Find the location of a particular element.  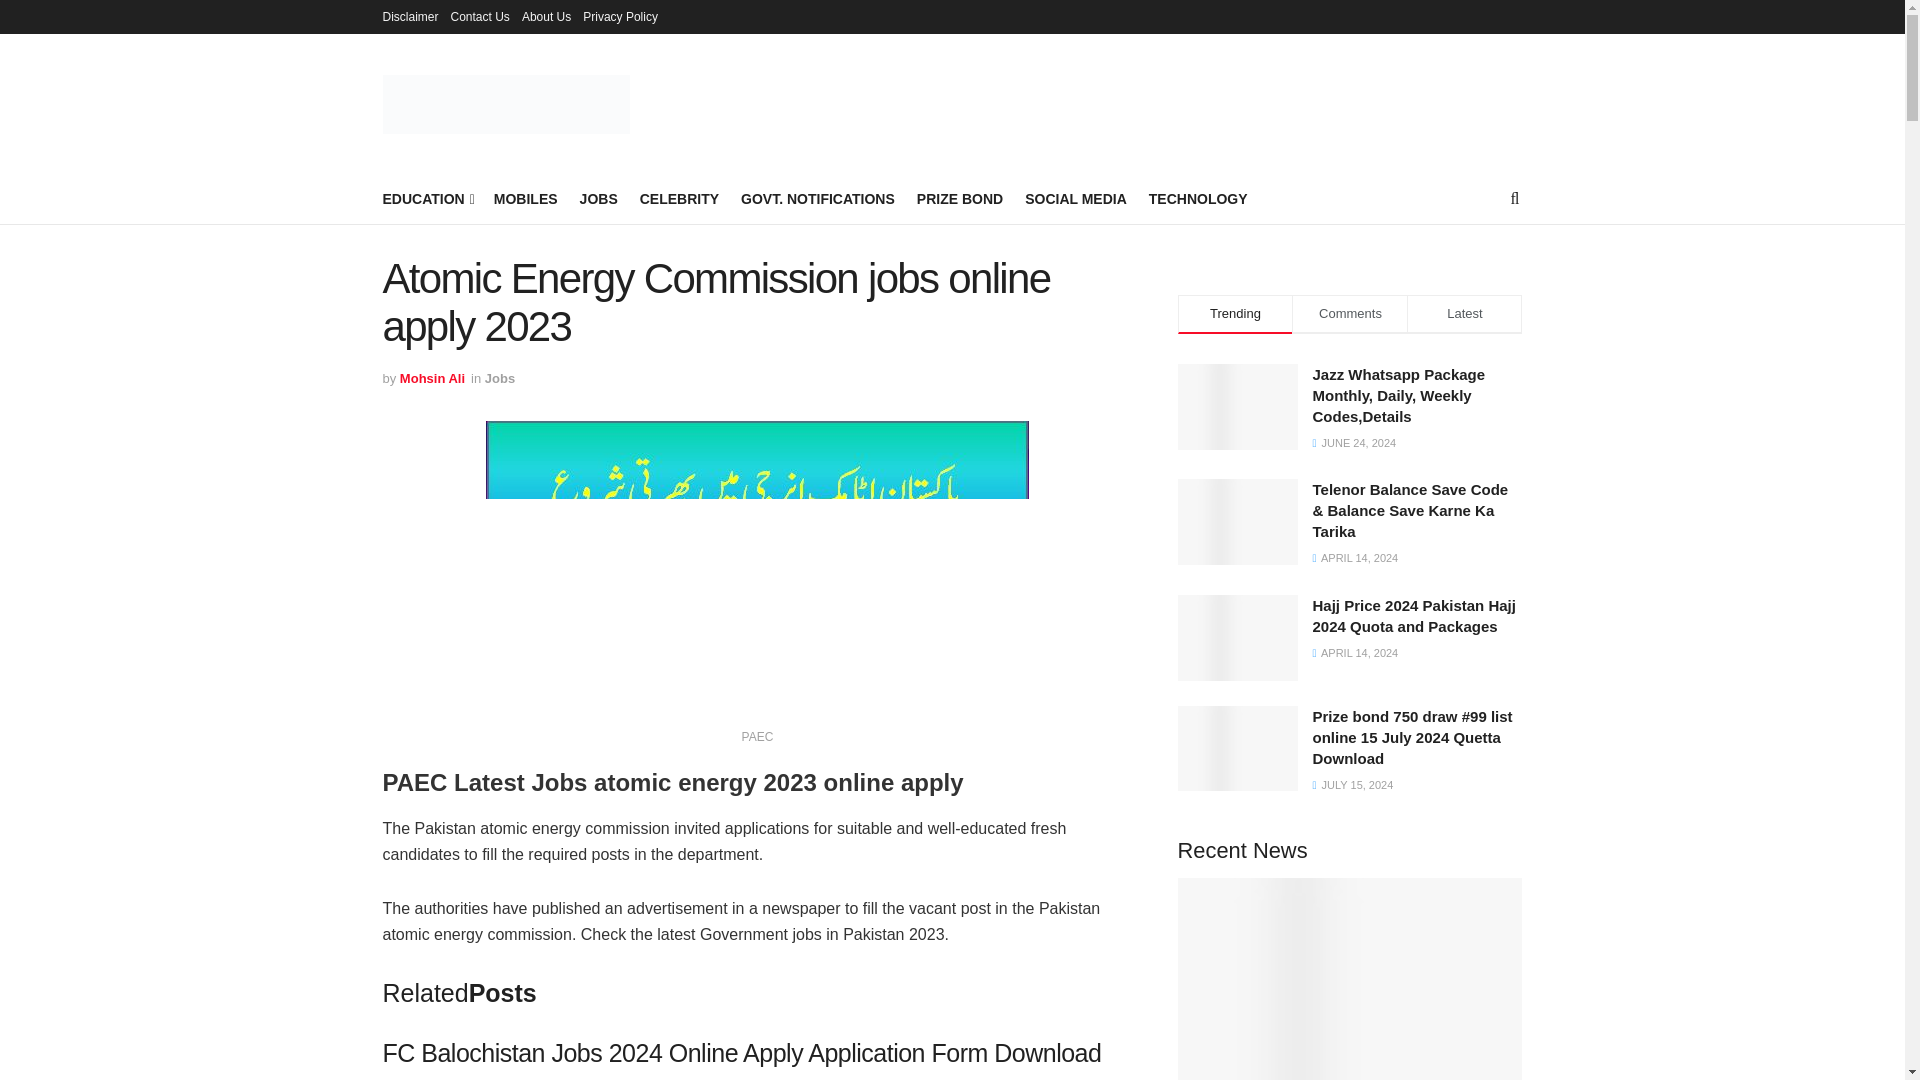

Atomic Energy Commission jobs online apply 2023 1 is located at coordinates (757, 571).